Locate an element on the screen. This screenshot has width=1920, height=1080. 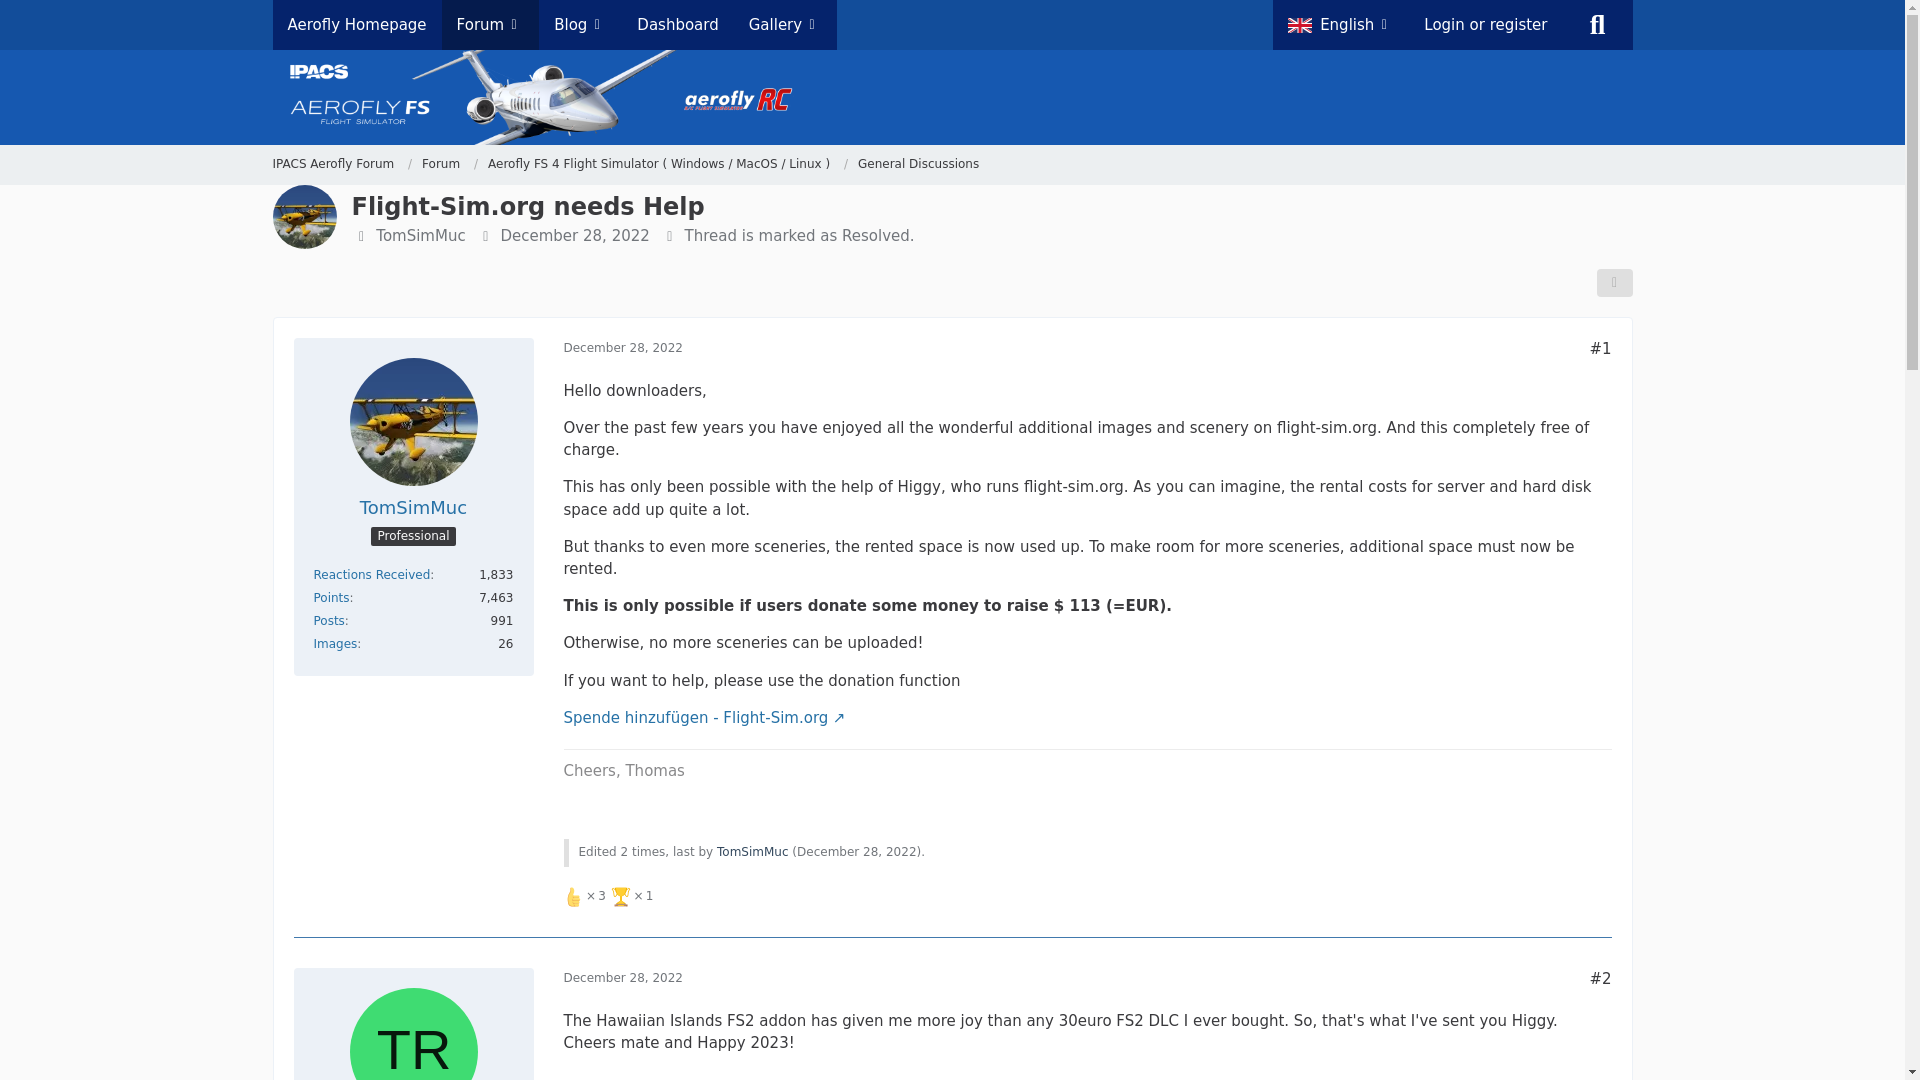
Dashboard is located at coordinates (342, 164).